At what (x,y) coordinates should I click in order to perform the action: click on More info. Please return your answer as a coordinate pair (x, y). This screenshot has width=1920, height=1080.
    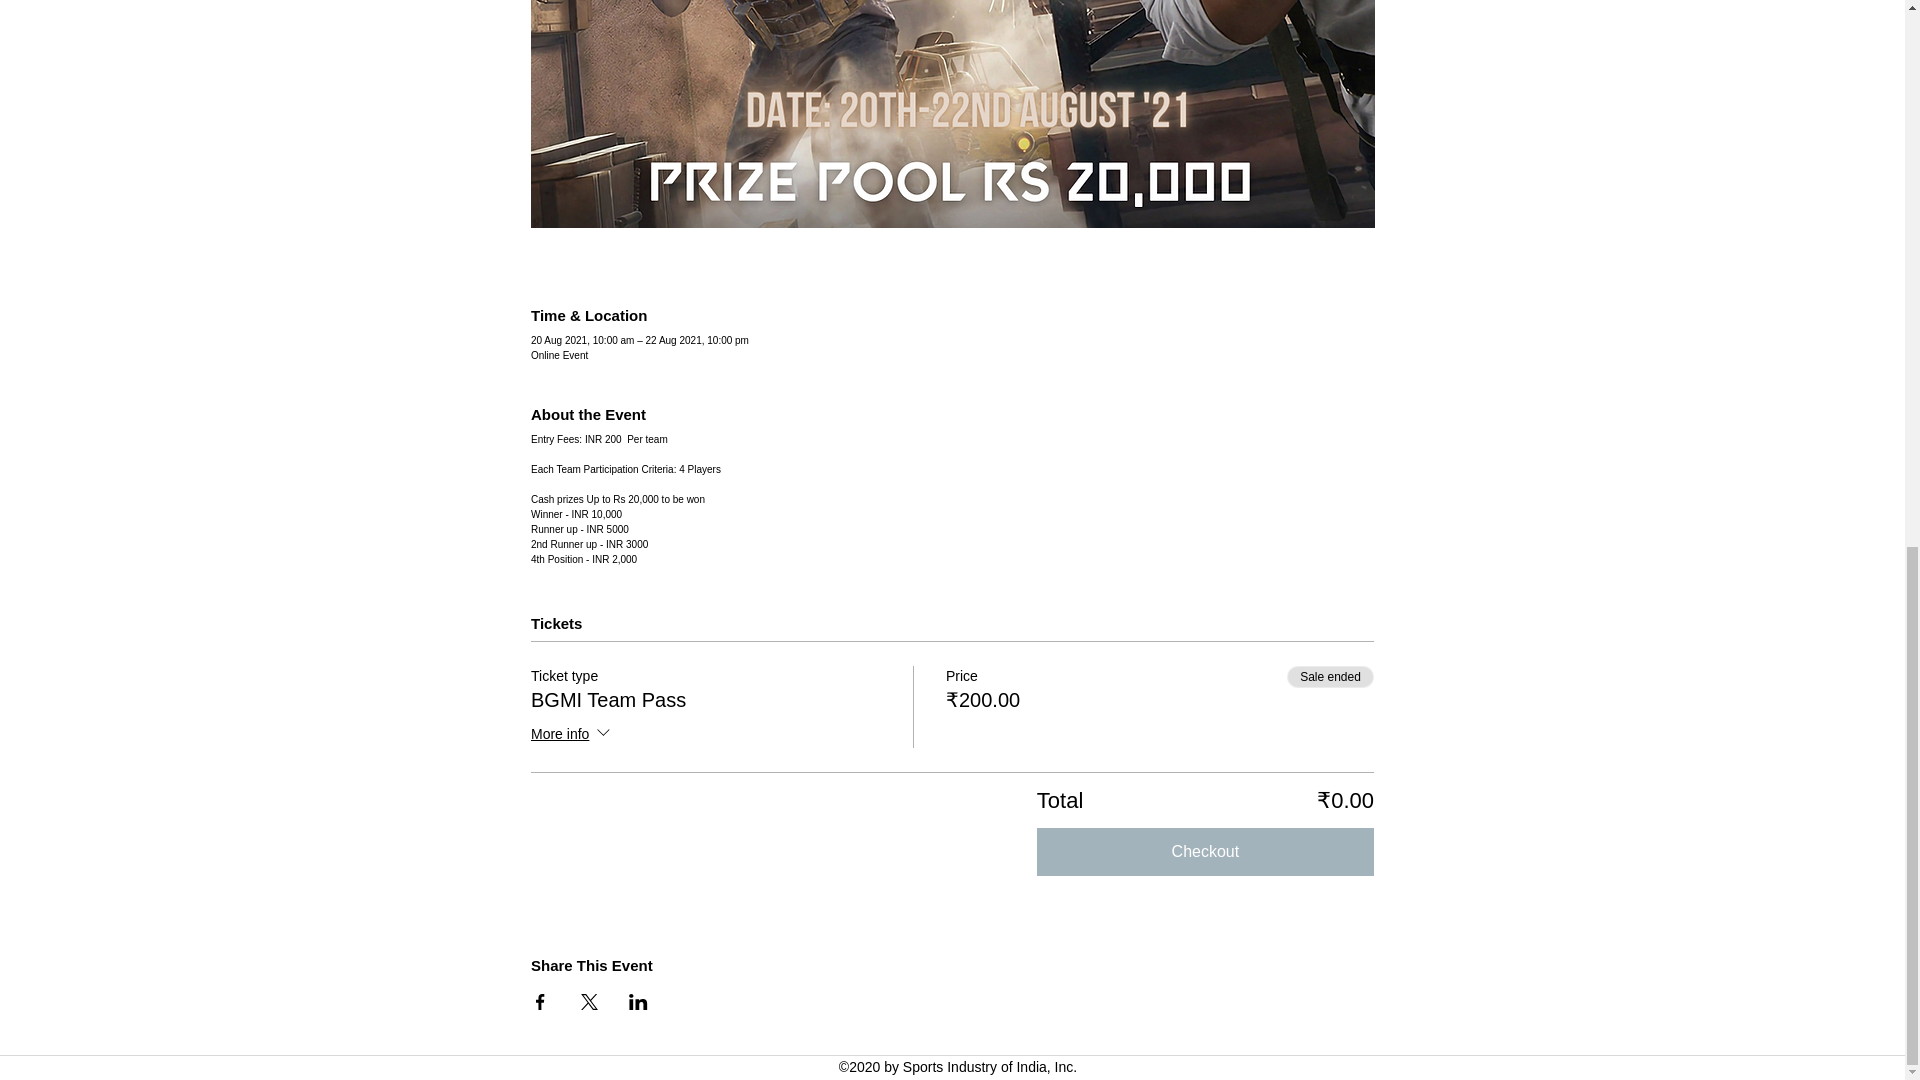
    Looking at the image, I should click on (572, 735).